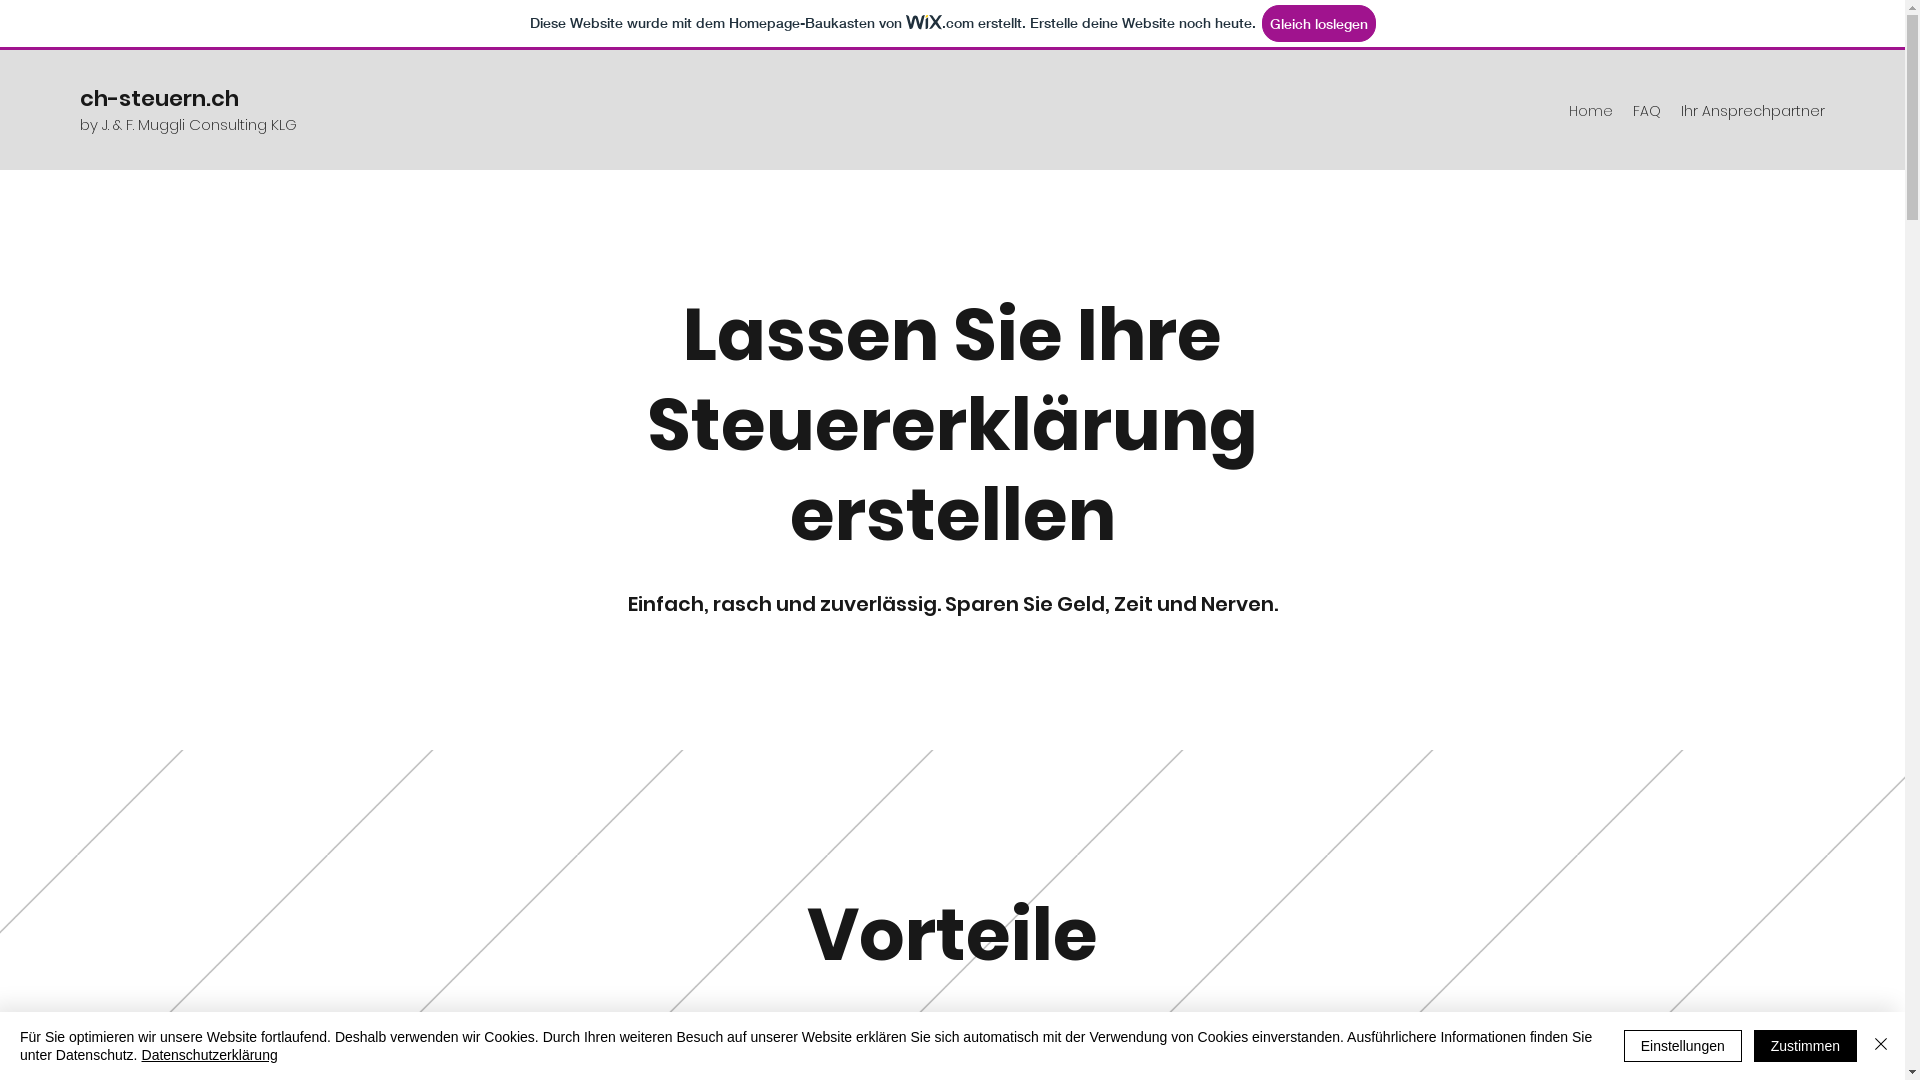  What do you see at coordinates (1683, 1046) in the screenshot?
I see `Einstellungen` at bounding box center [1683, 1046].